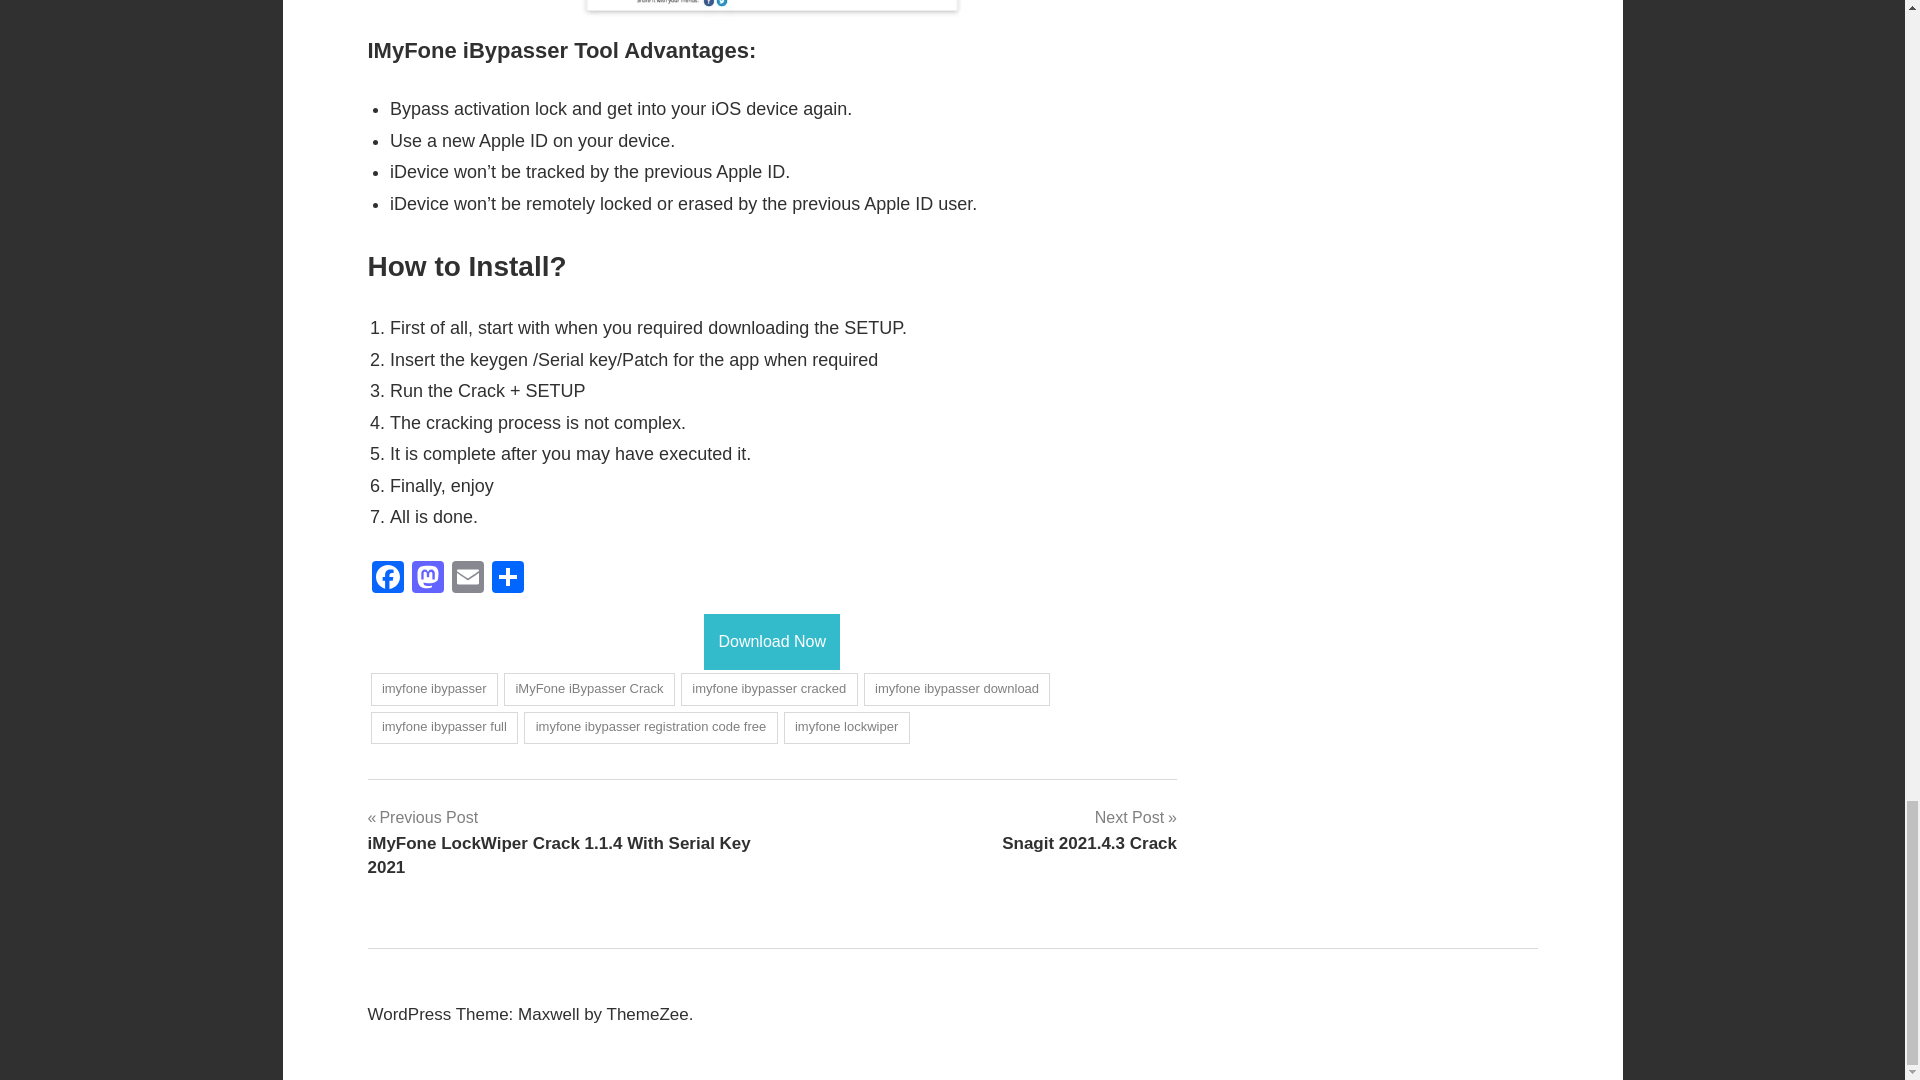 Image resolution: width=1920 pixels, height=1080 pixels. I want to click on Download Now, so click(427, 579).